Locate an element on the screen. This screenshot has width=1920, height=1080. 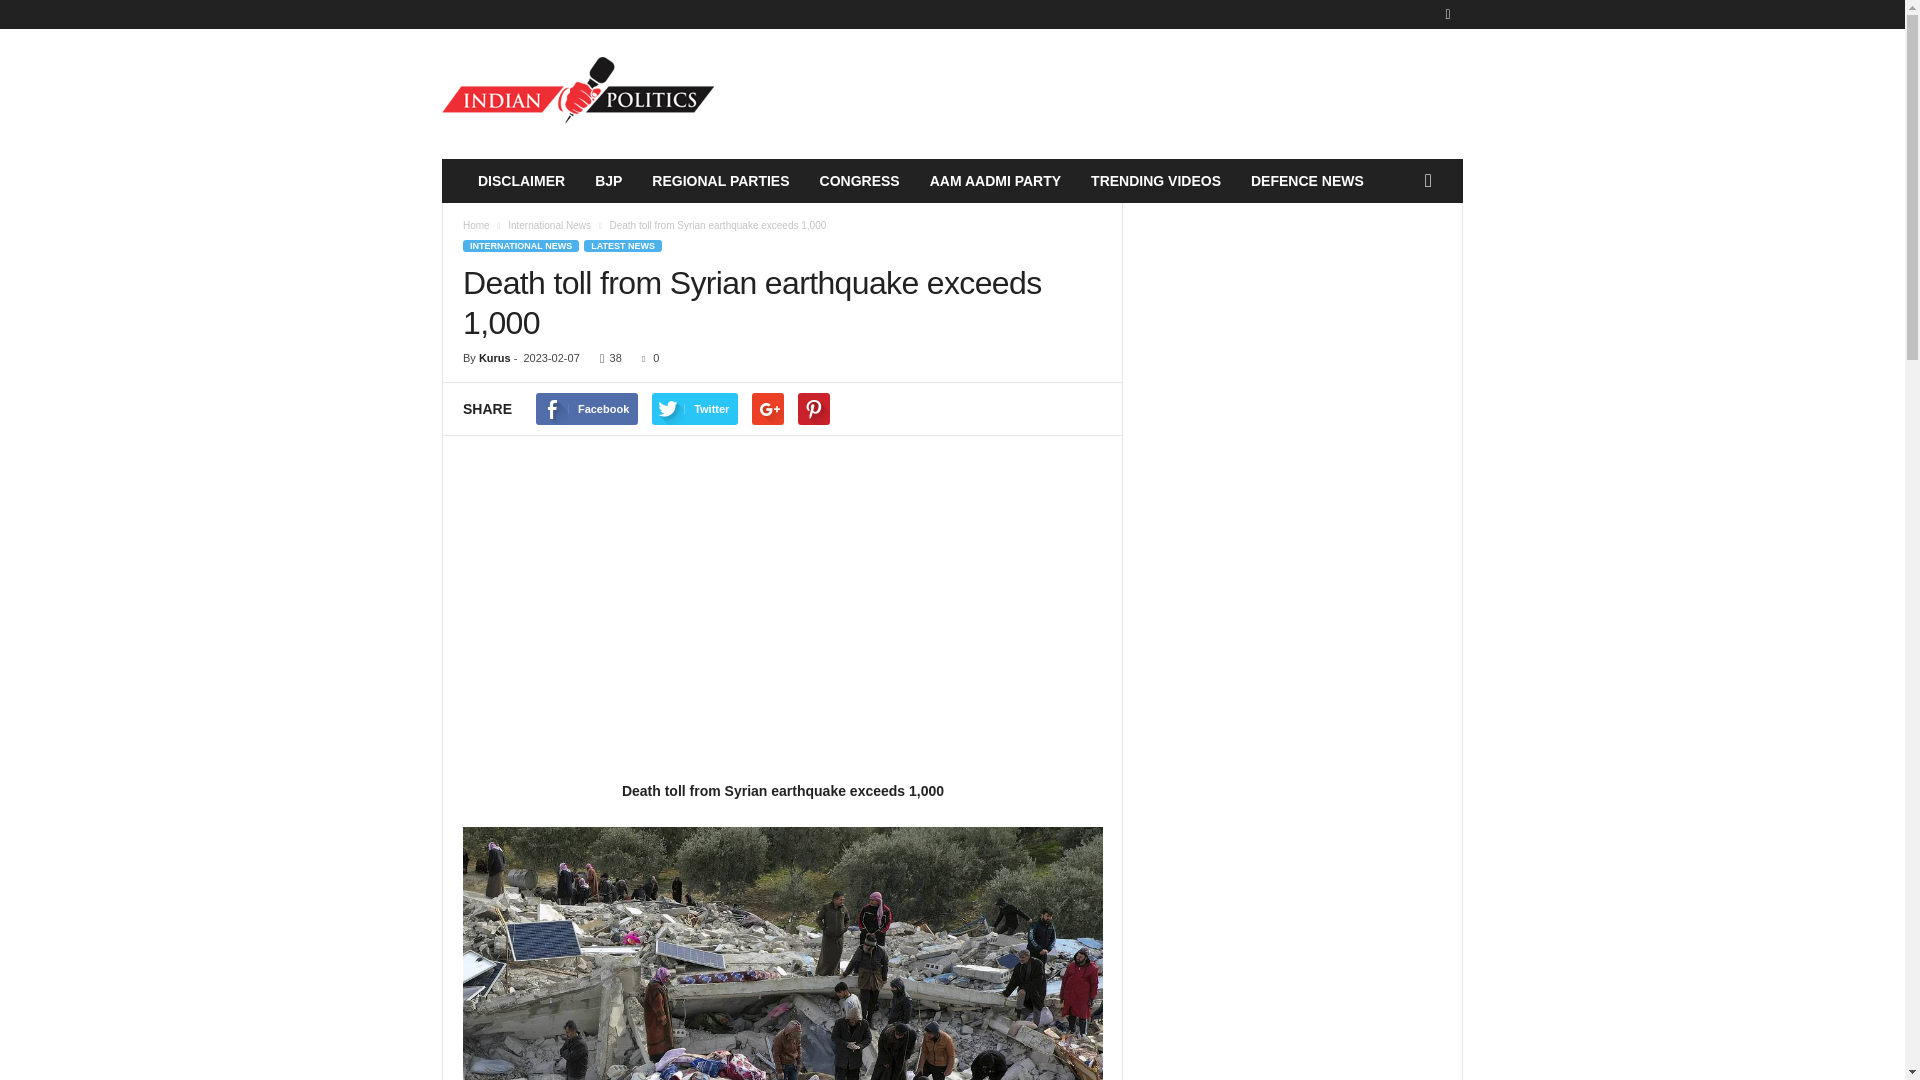
INTERNATIONAL NEWS is located at coordinates (520, 245).